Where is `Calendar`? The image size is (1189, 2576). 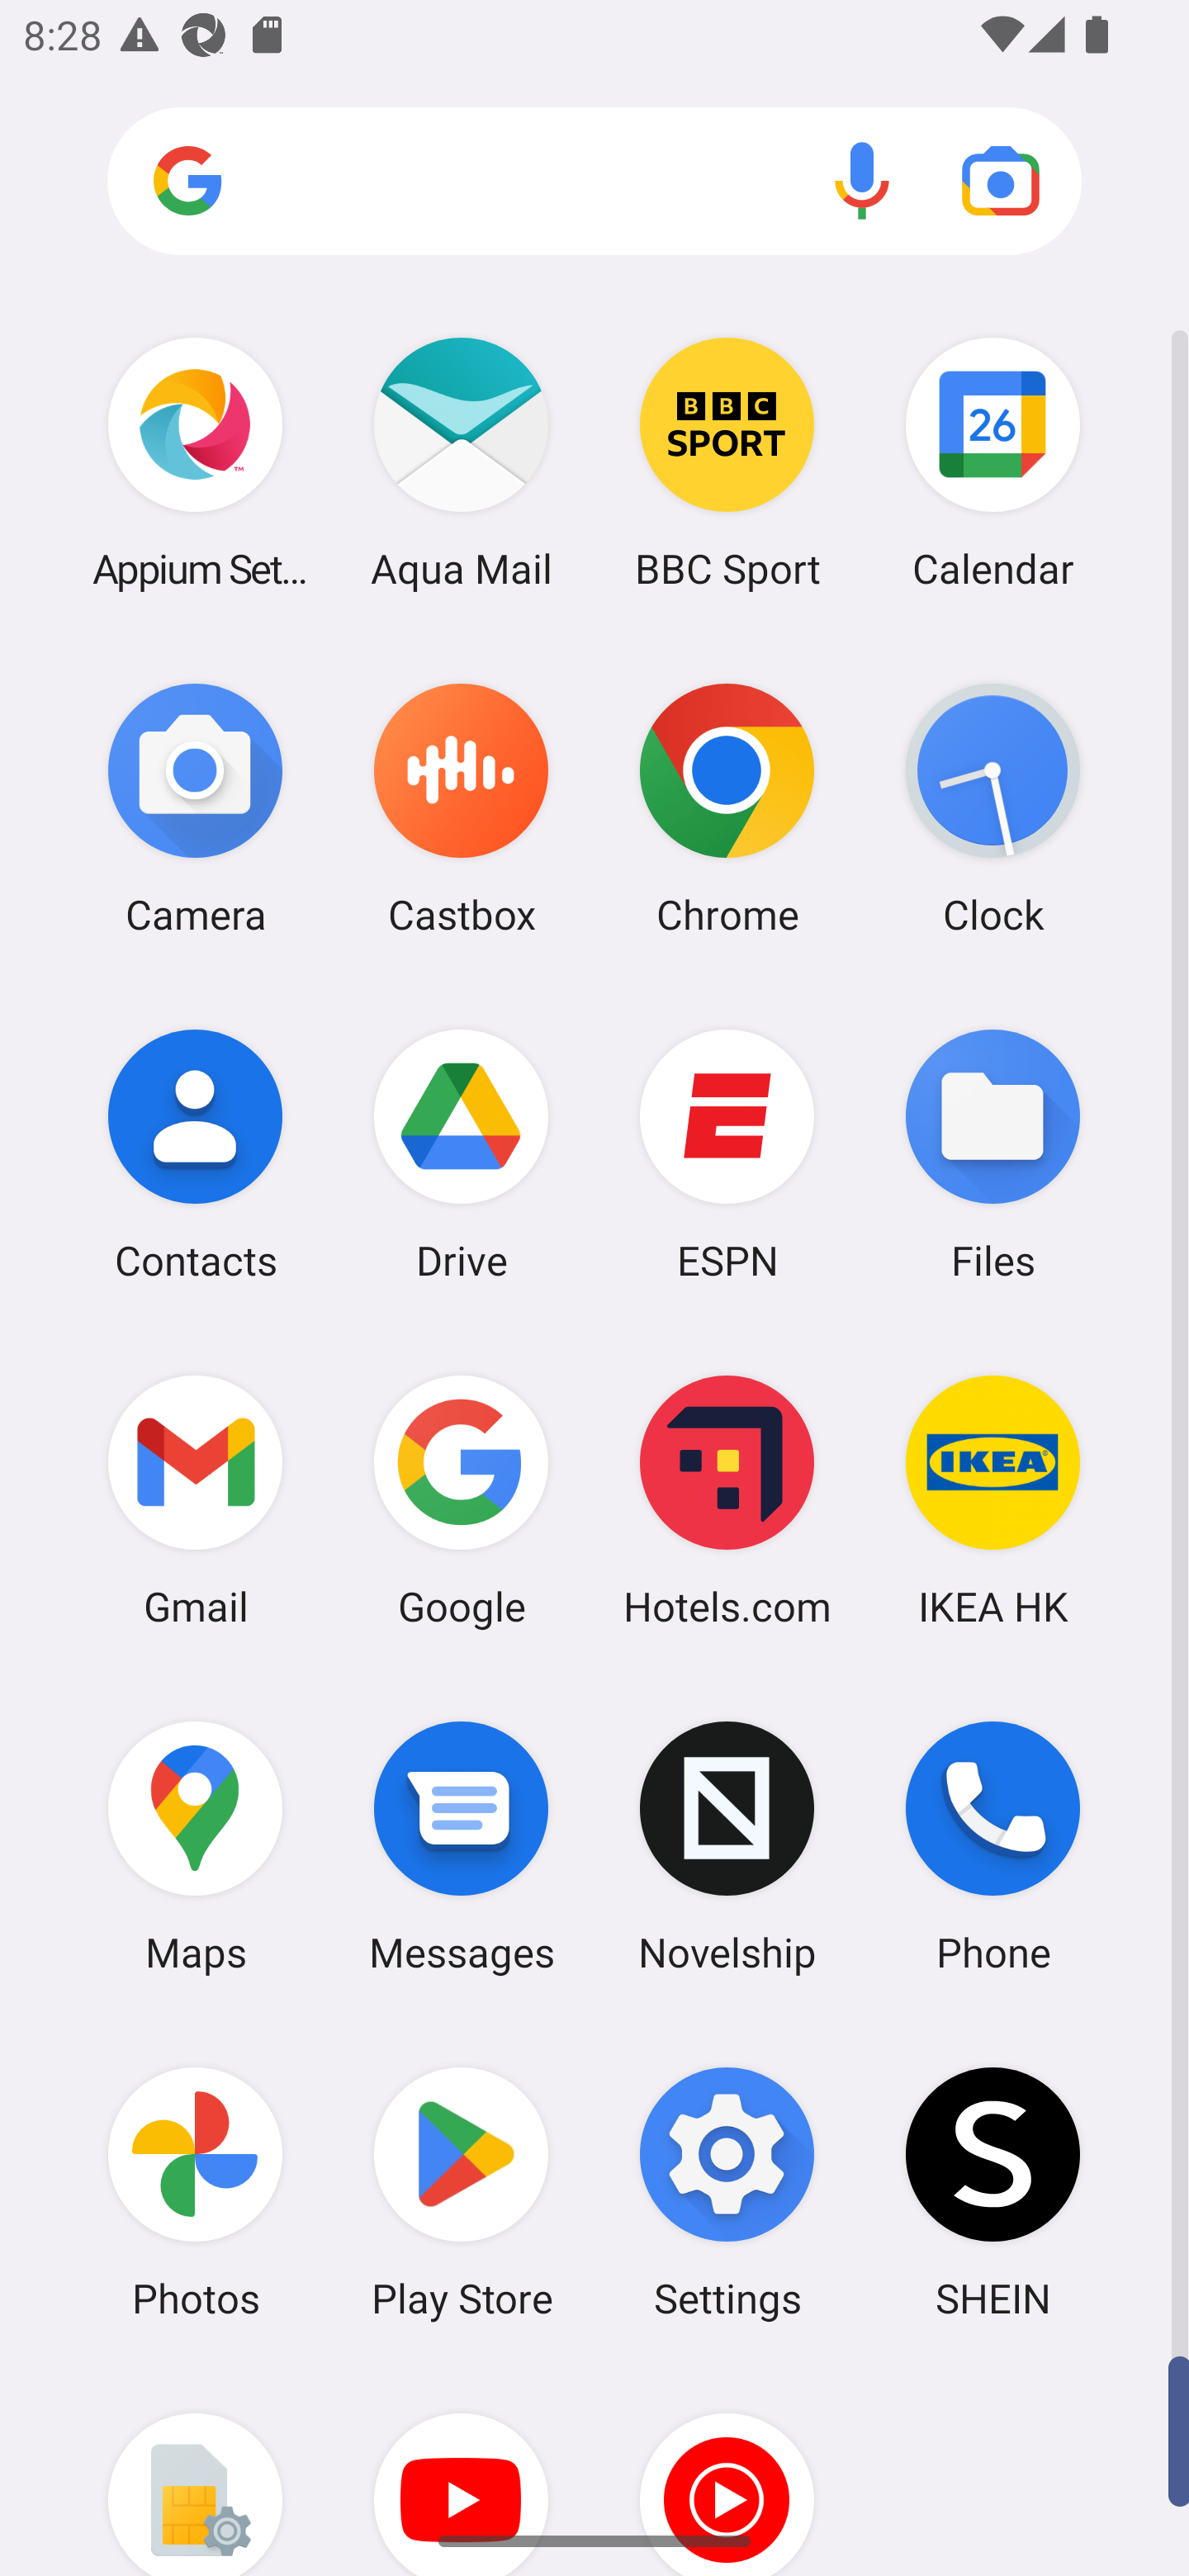 Calendar is located at coordinates (992, 462).